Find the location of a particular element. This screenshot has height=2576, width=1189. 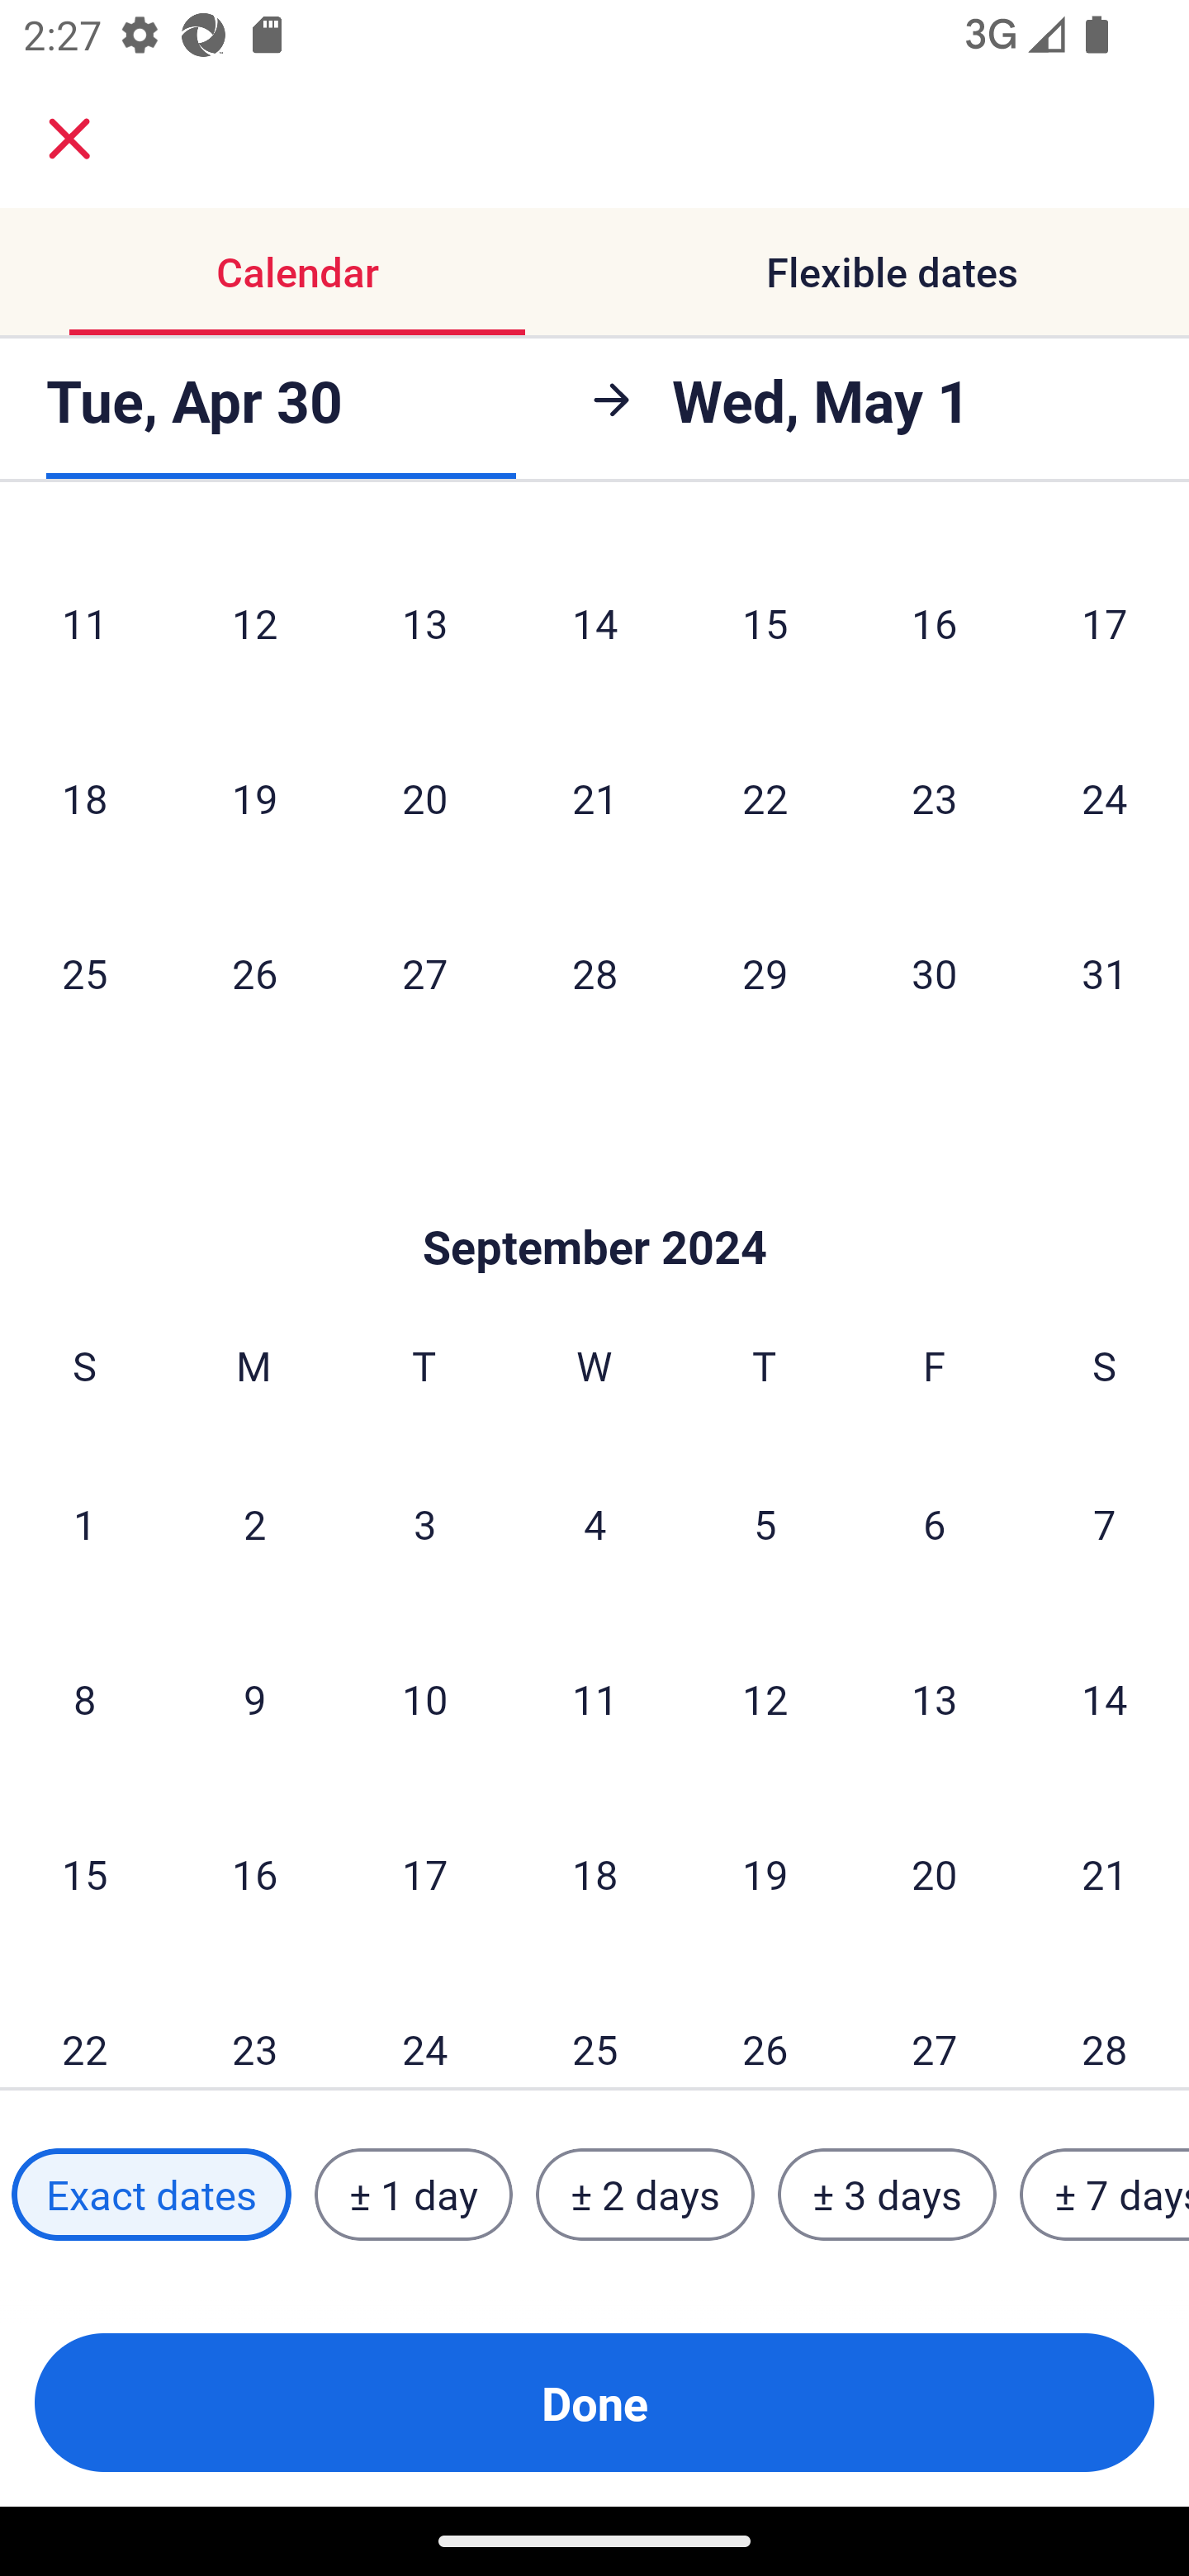

20 Tuesday, August 20, 2024 is located at coordinates (424, 798).